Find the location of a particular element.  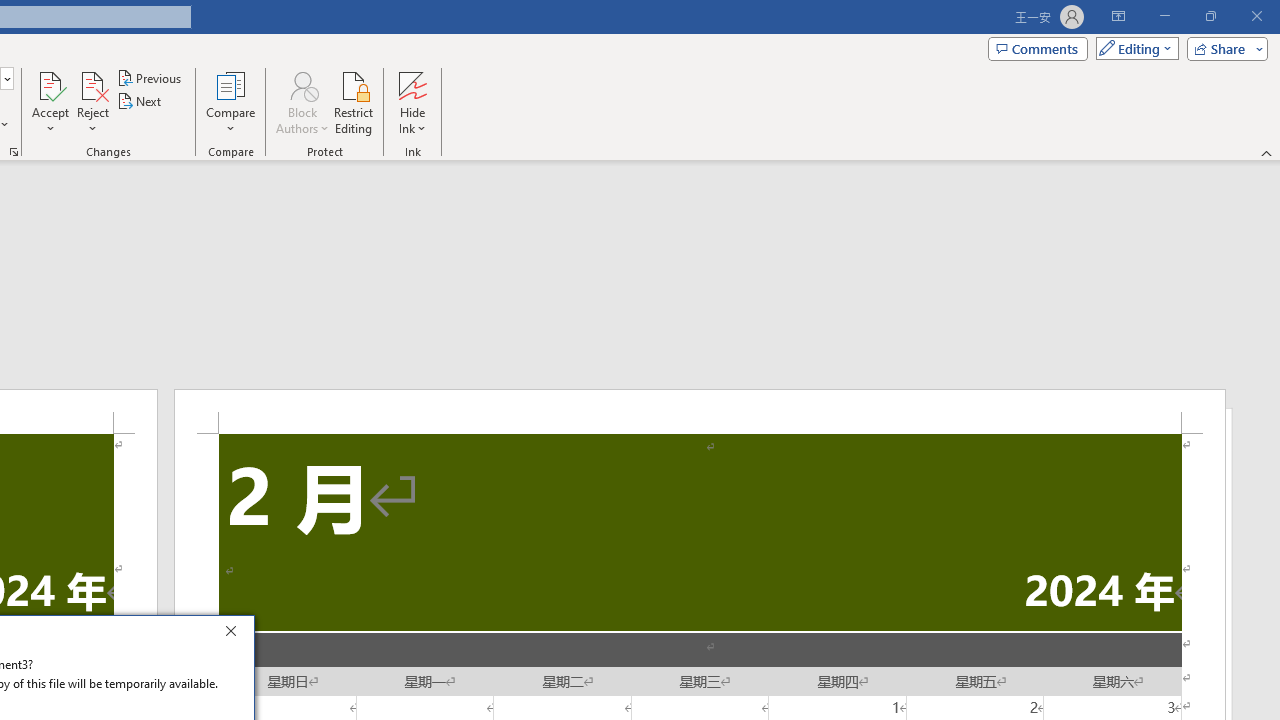

Accept and Move to Next is located at coordinates (50, 84).